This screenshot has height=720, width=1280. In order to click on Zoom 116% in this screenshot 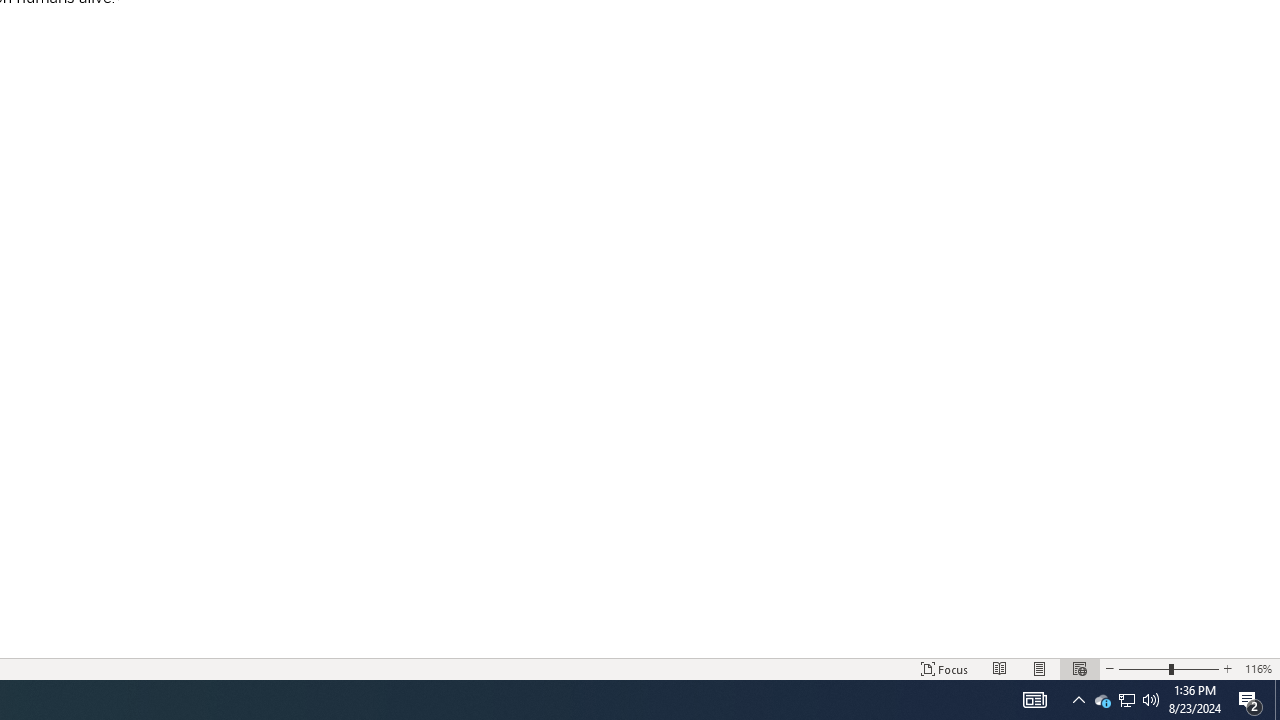, I will do `click(1258, 668)`.